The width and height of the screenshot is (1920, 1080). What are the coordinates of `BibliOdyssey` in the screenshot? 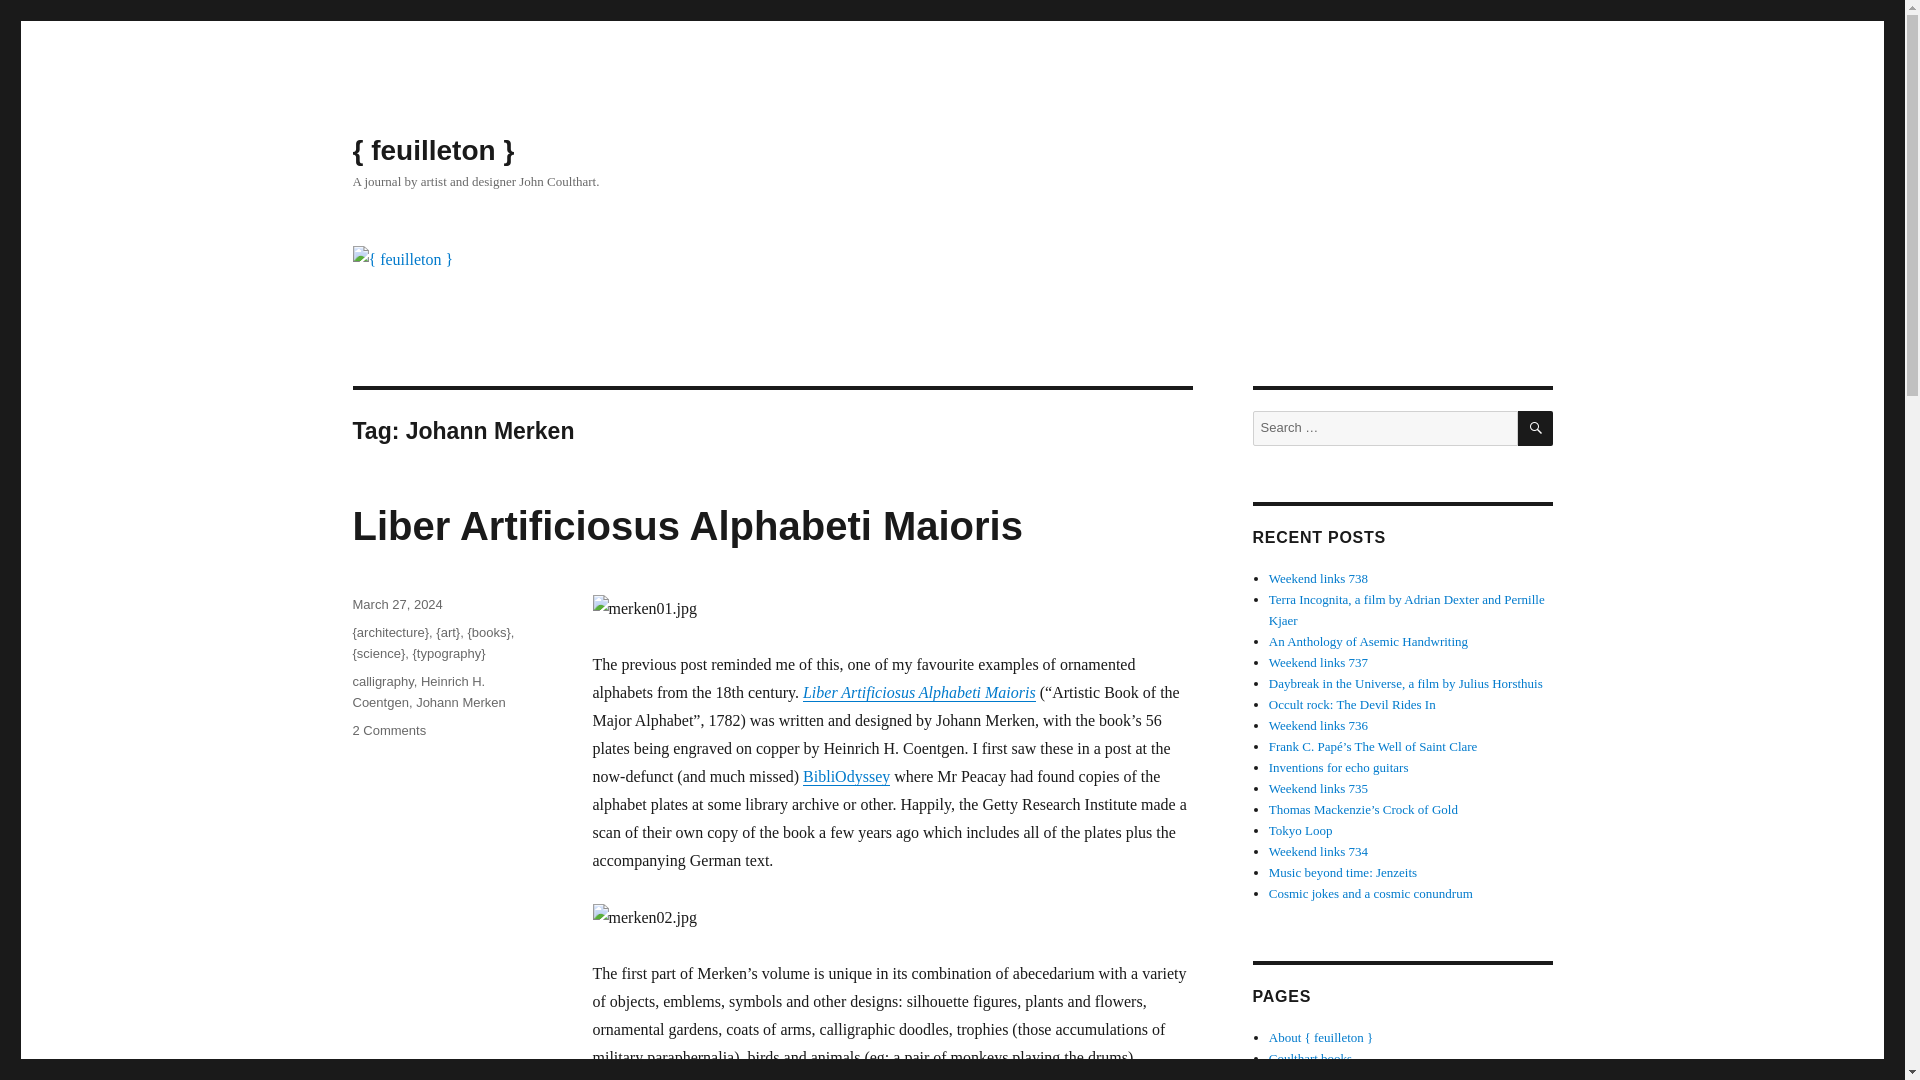 It's located at (846, 776).